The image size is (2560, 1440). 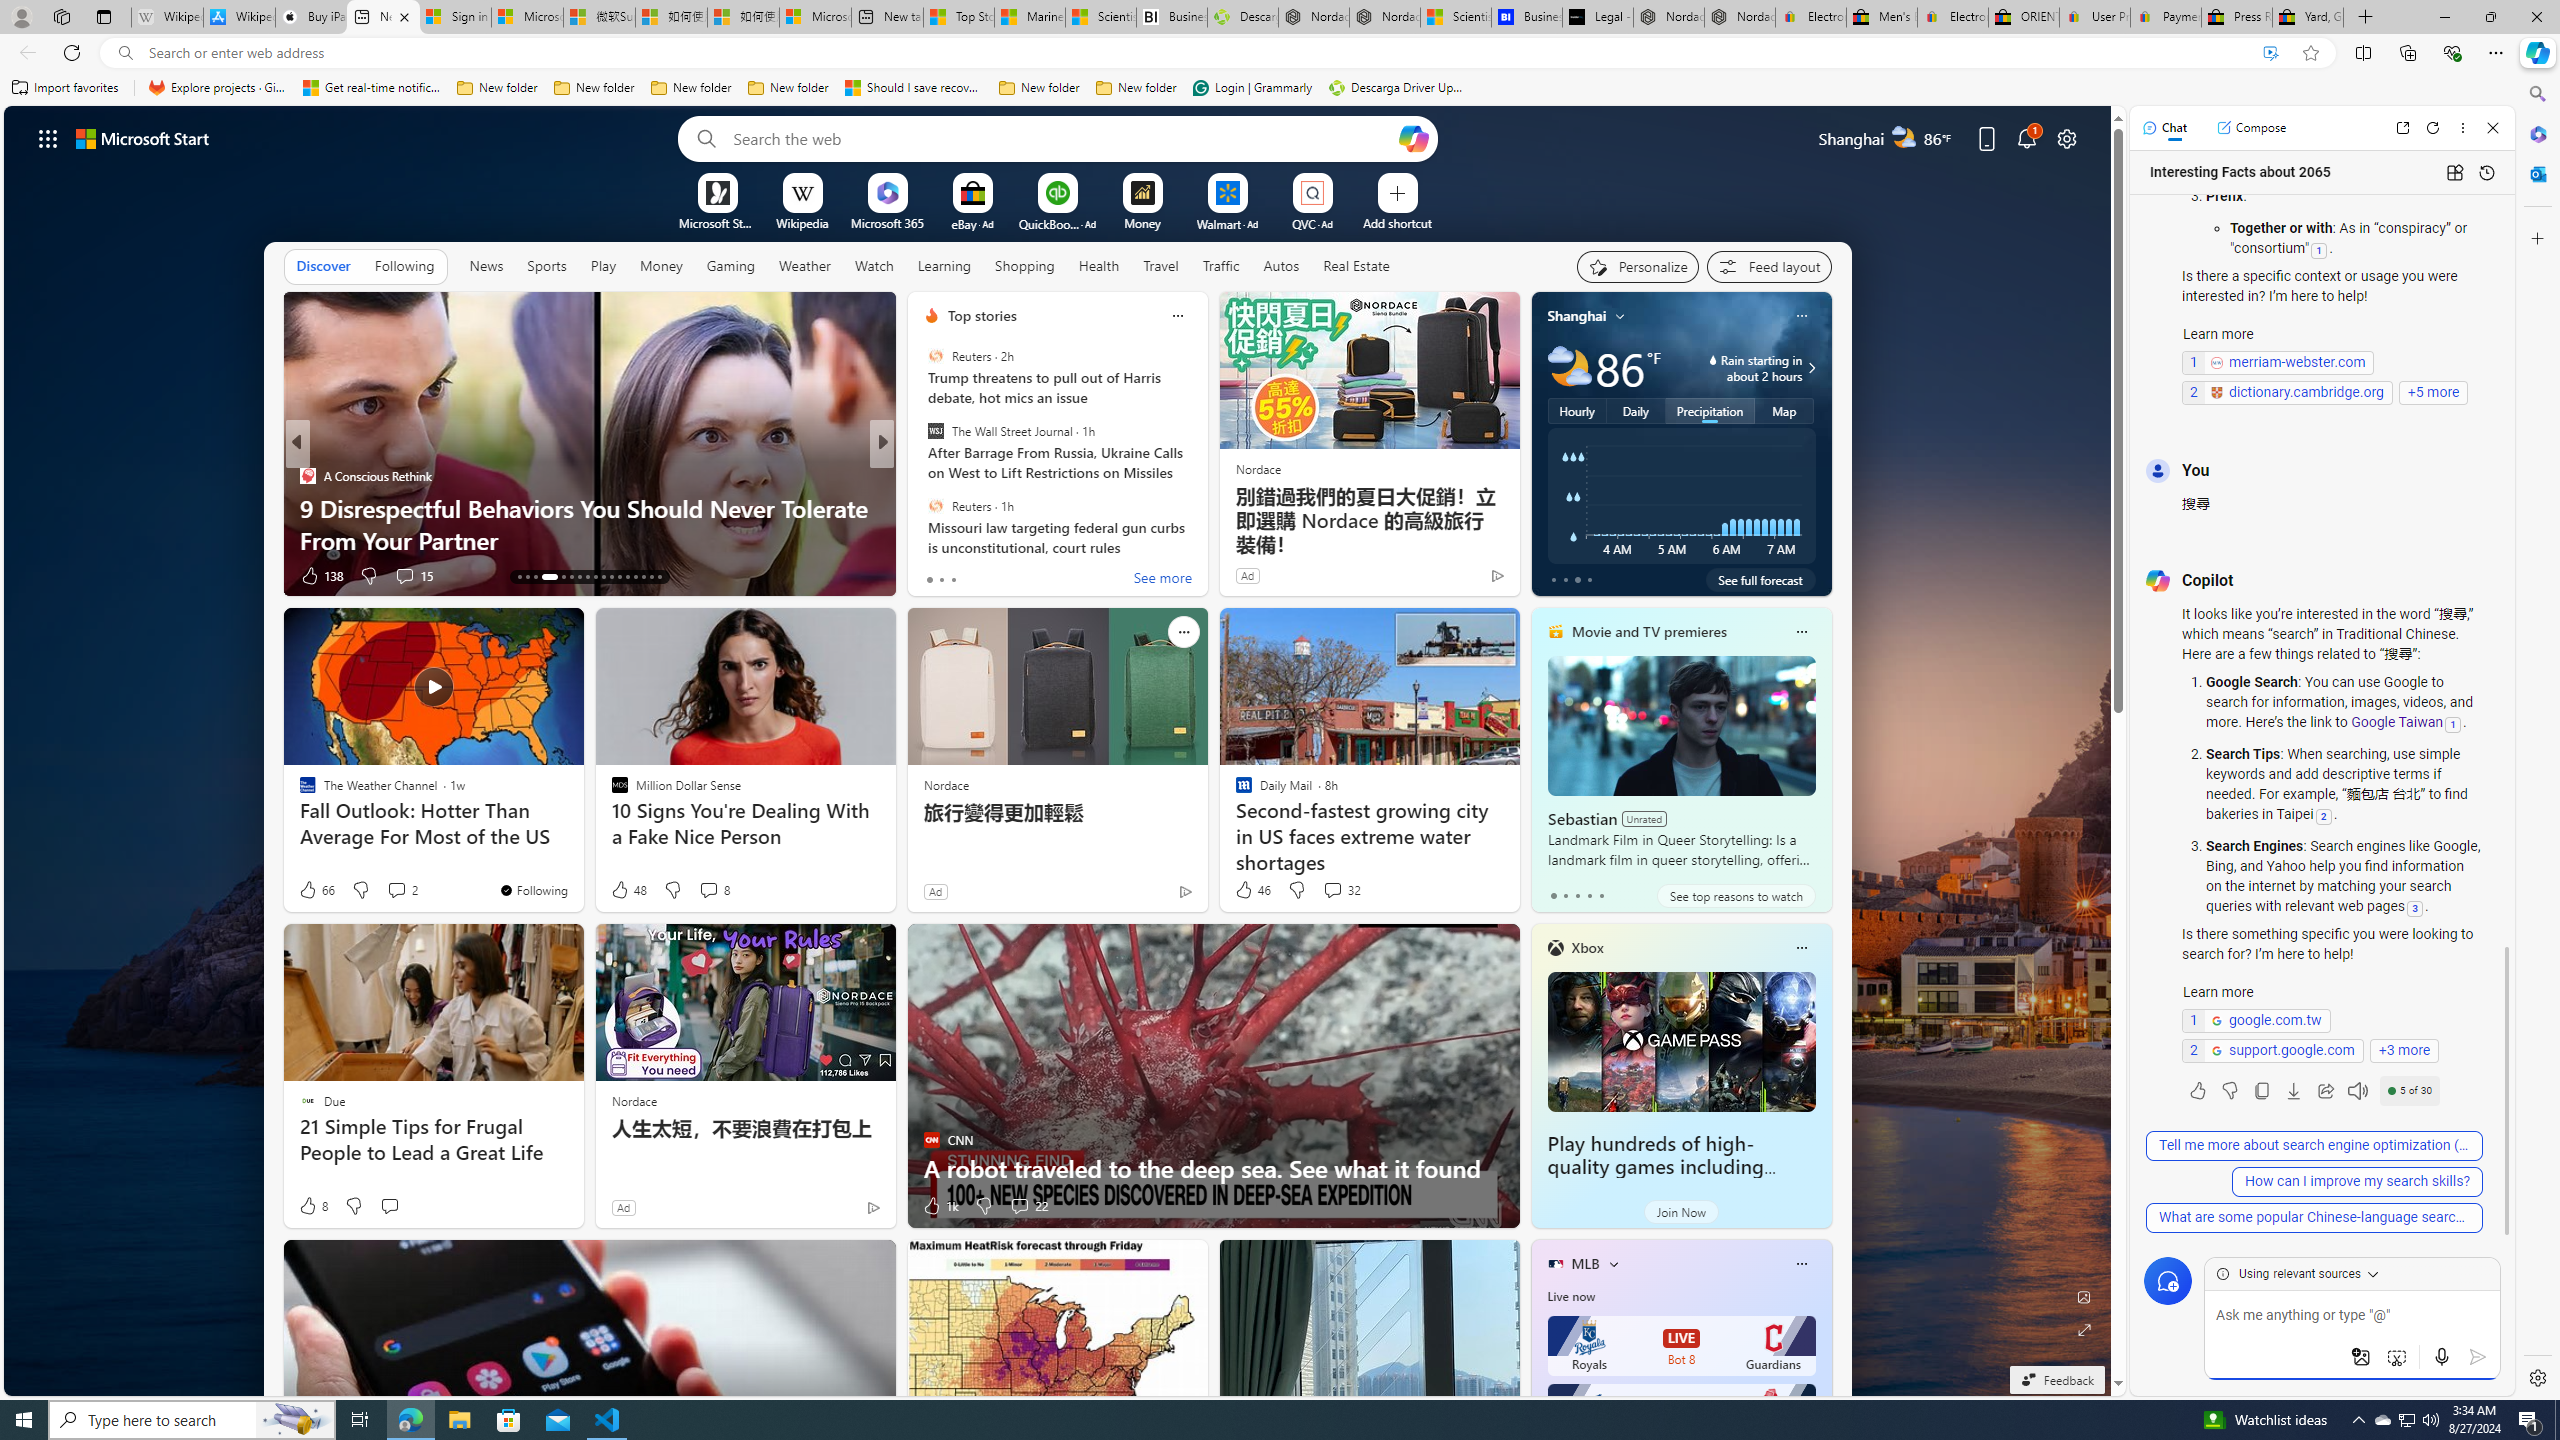 I want to click on Daily, so click(x=1636, y=410).